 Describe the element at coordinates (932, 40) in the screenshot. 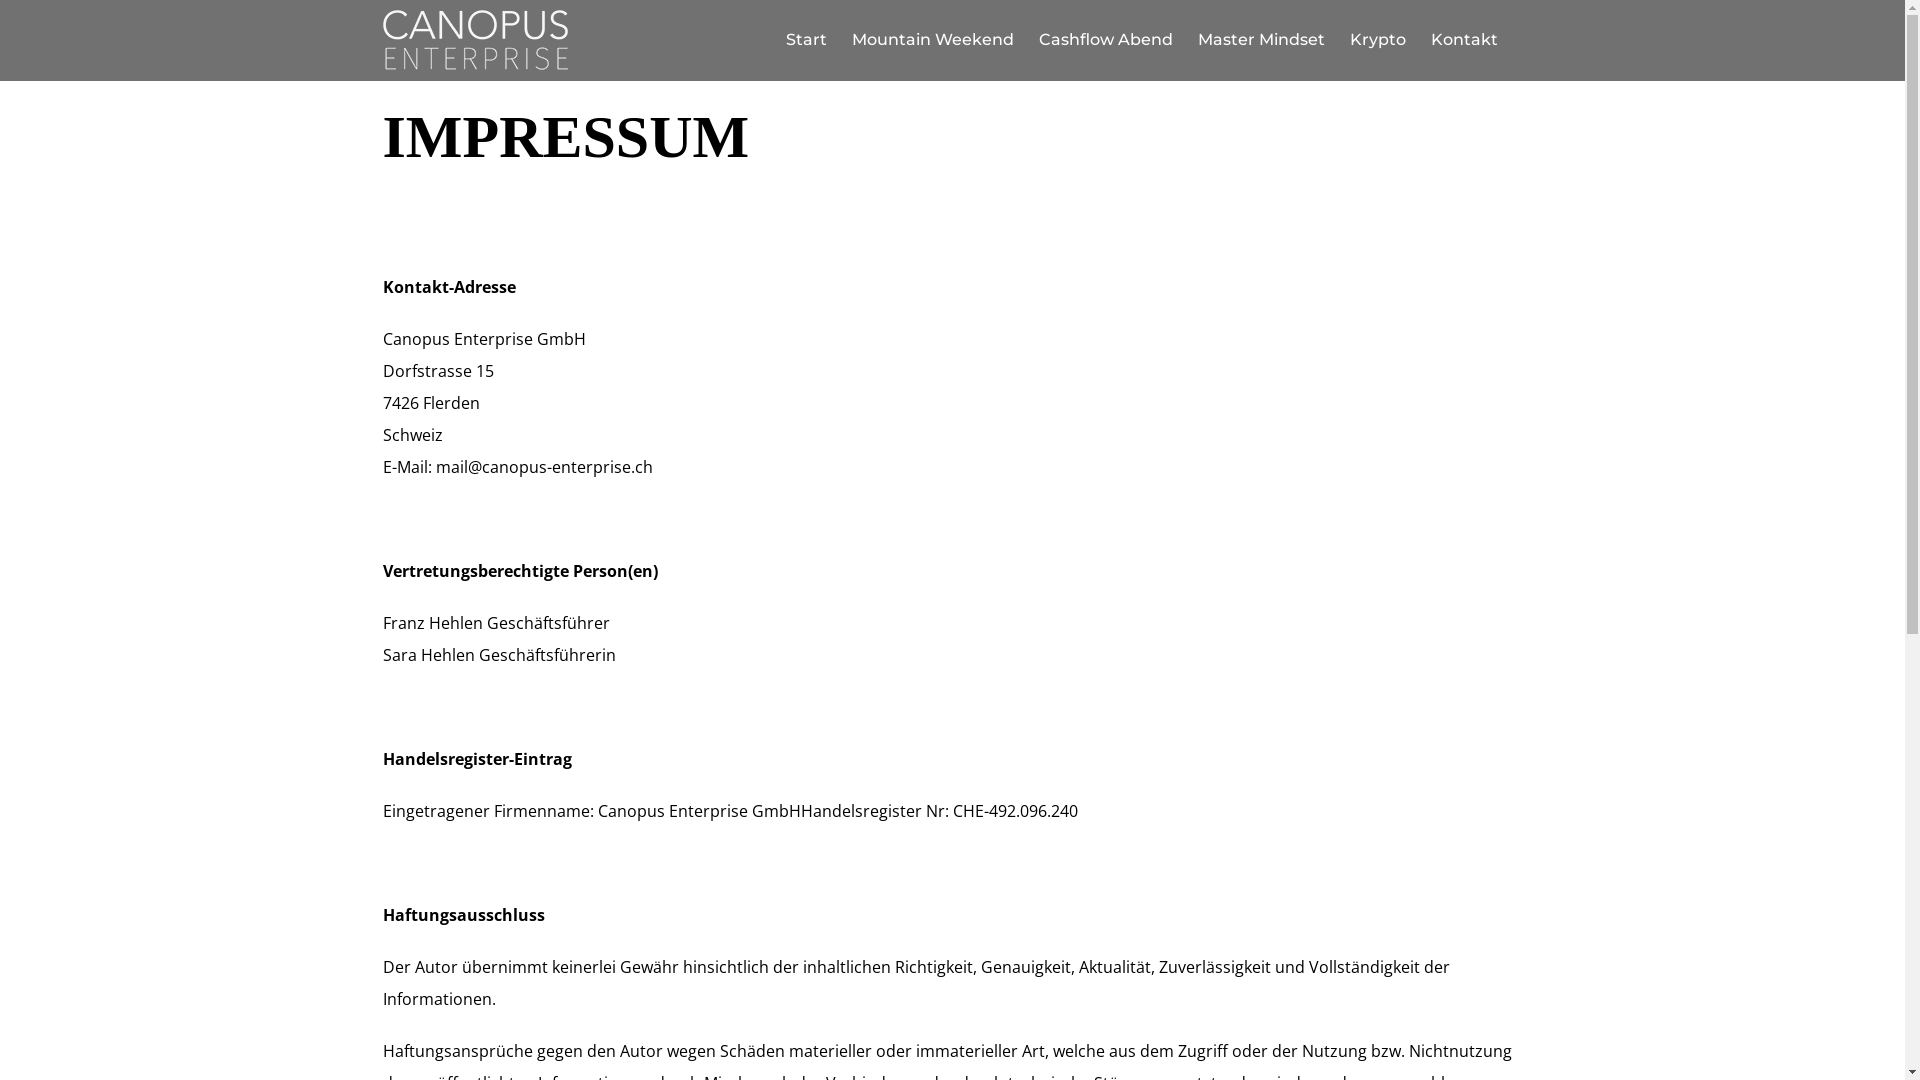

I see `Mountain Weekend` at that location.